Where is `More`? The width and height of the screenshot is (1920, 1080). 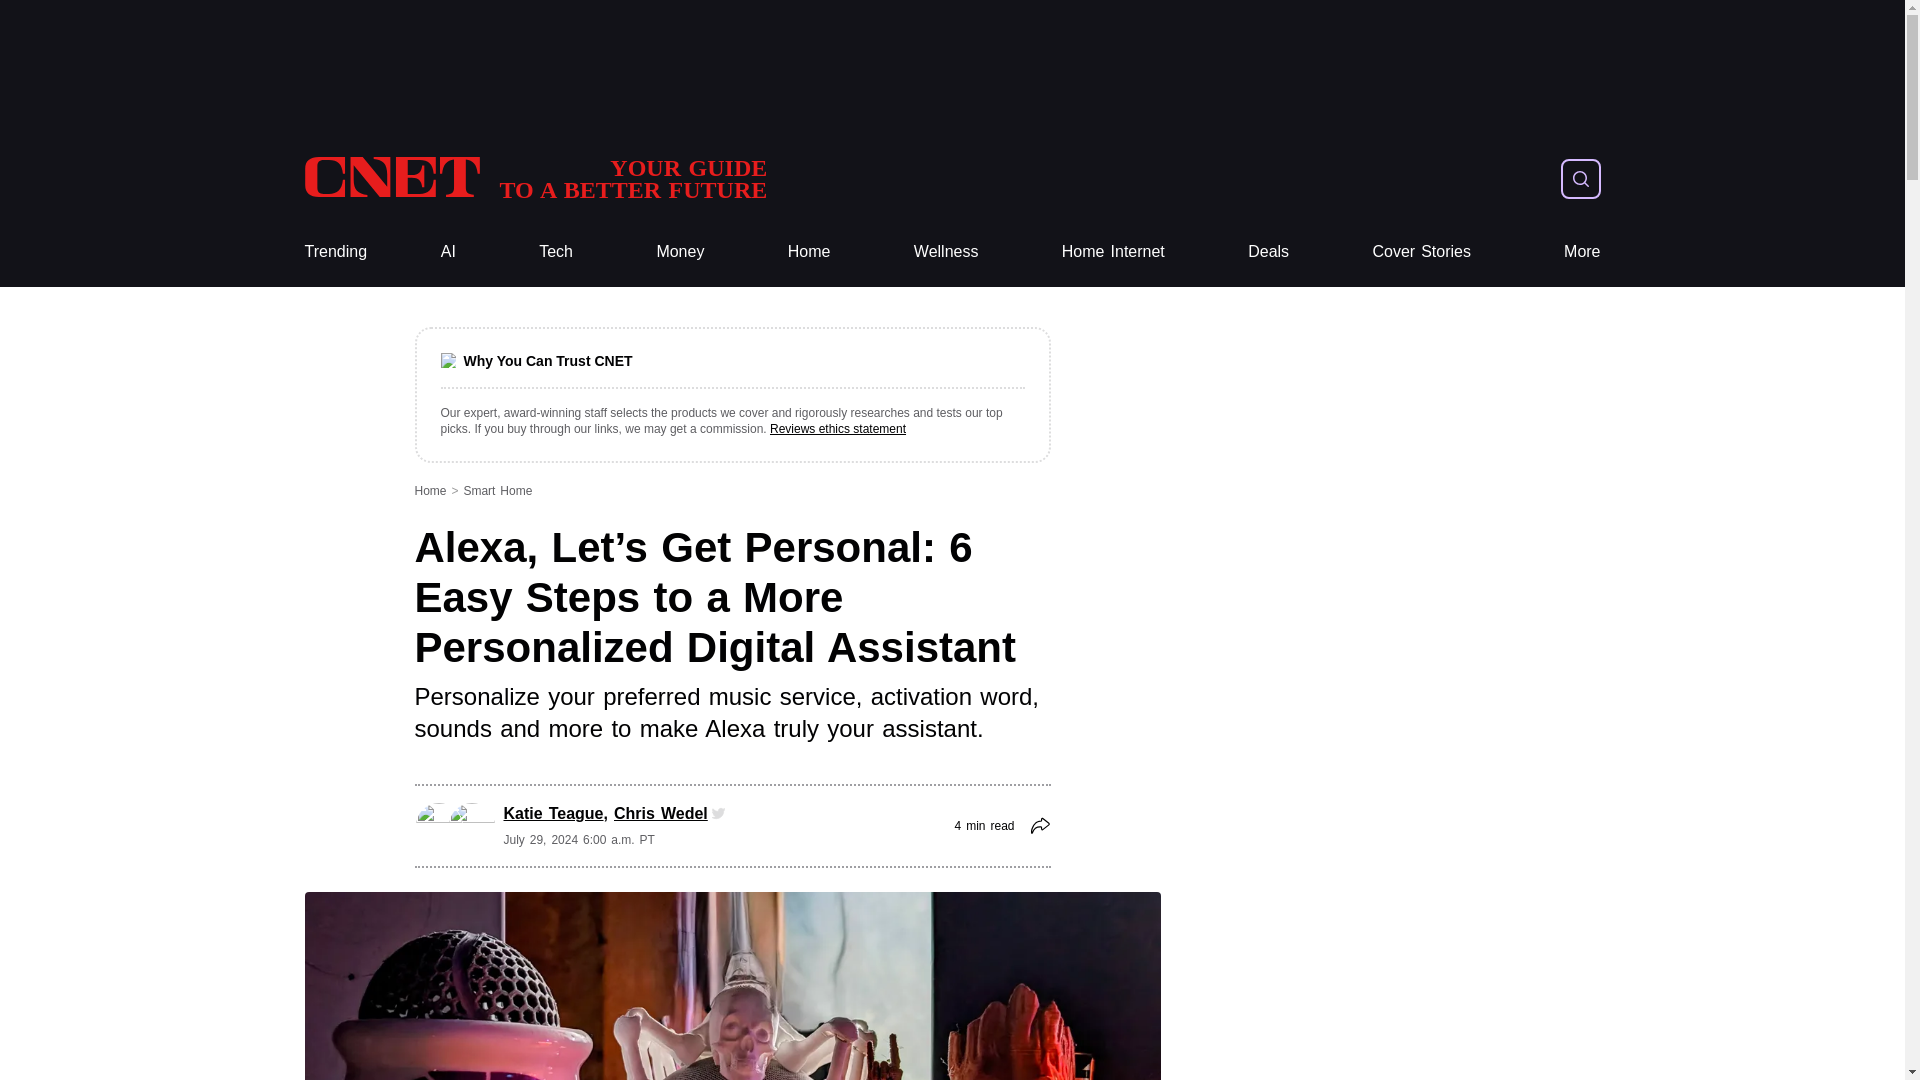 More is located at coordinates (946, 252).